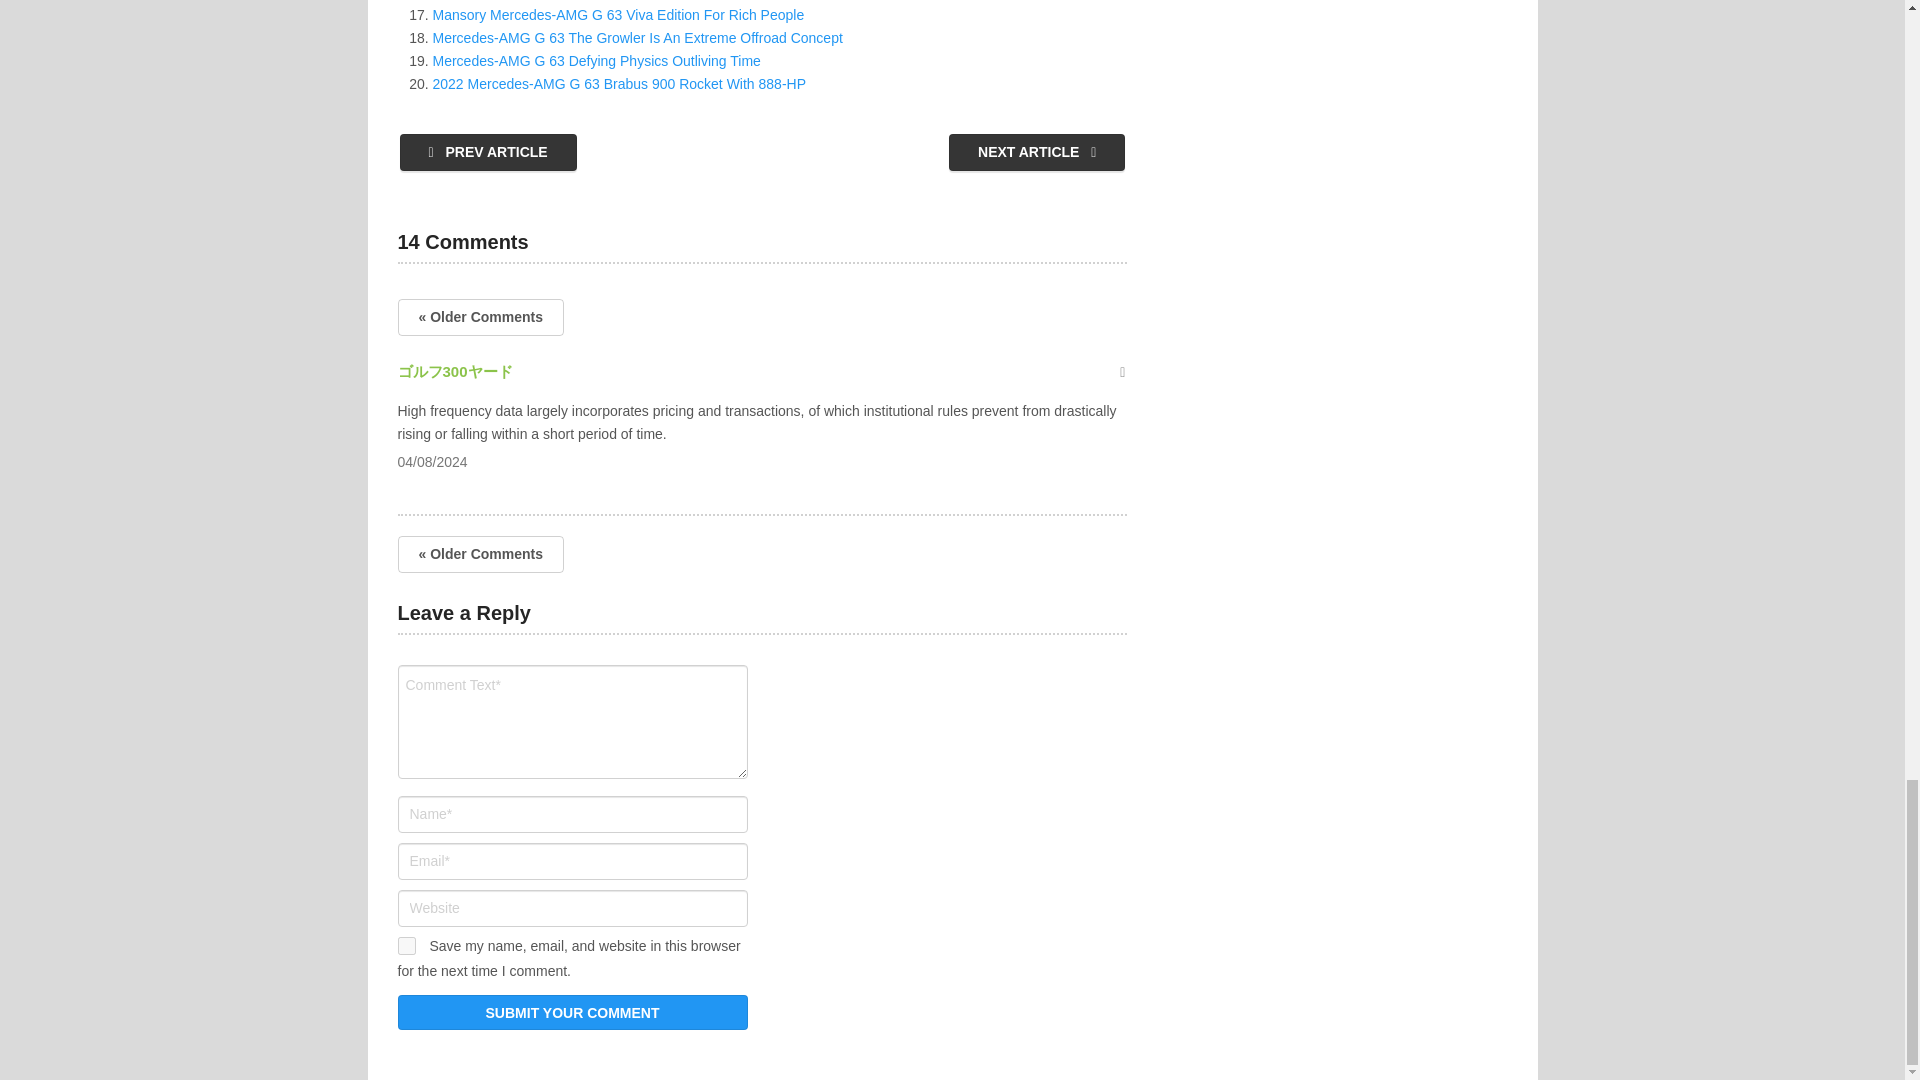 Image resolution: width=1920 pixels, height=1080 pixels. What do you see at coordinates (572, 1012) in the screenshot?
I see `Submit Your Comment` at bounding box center [572, 1012].